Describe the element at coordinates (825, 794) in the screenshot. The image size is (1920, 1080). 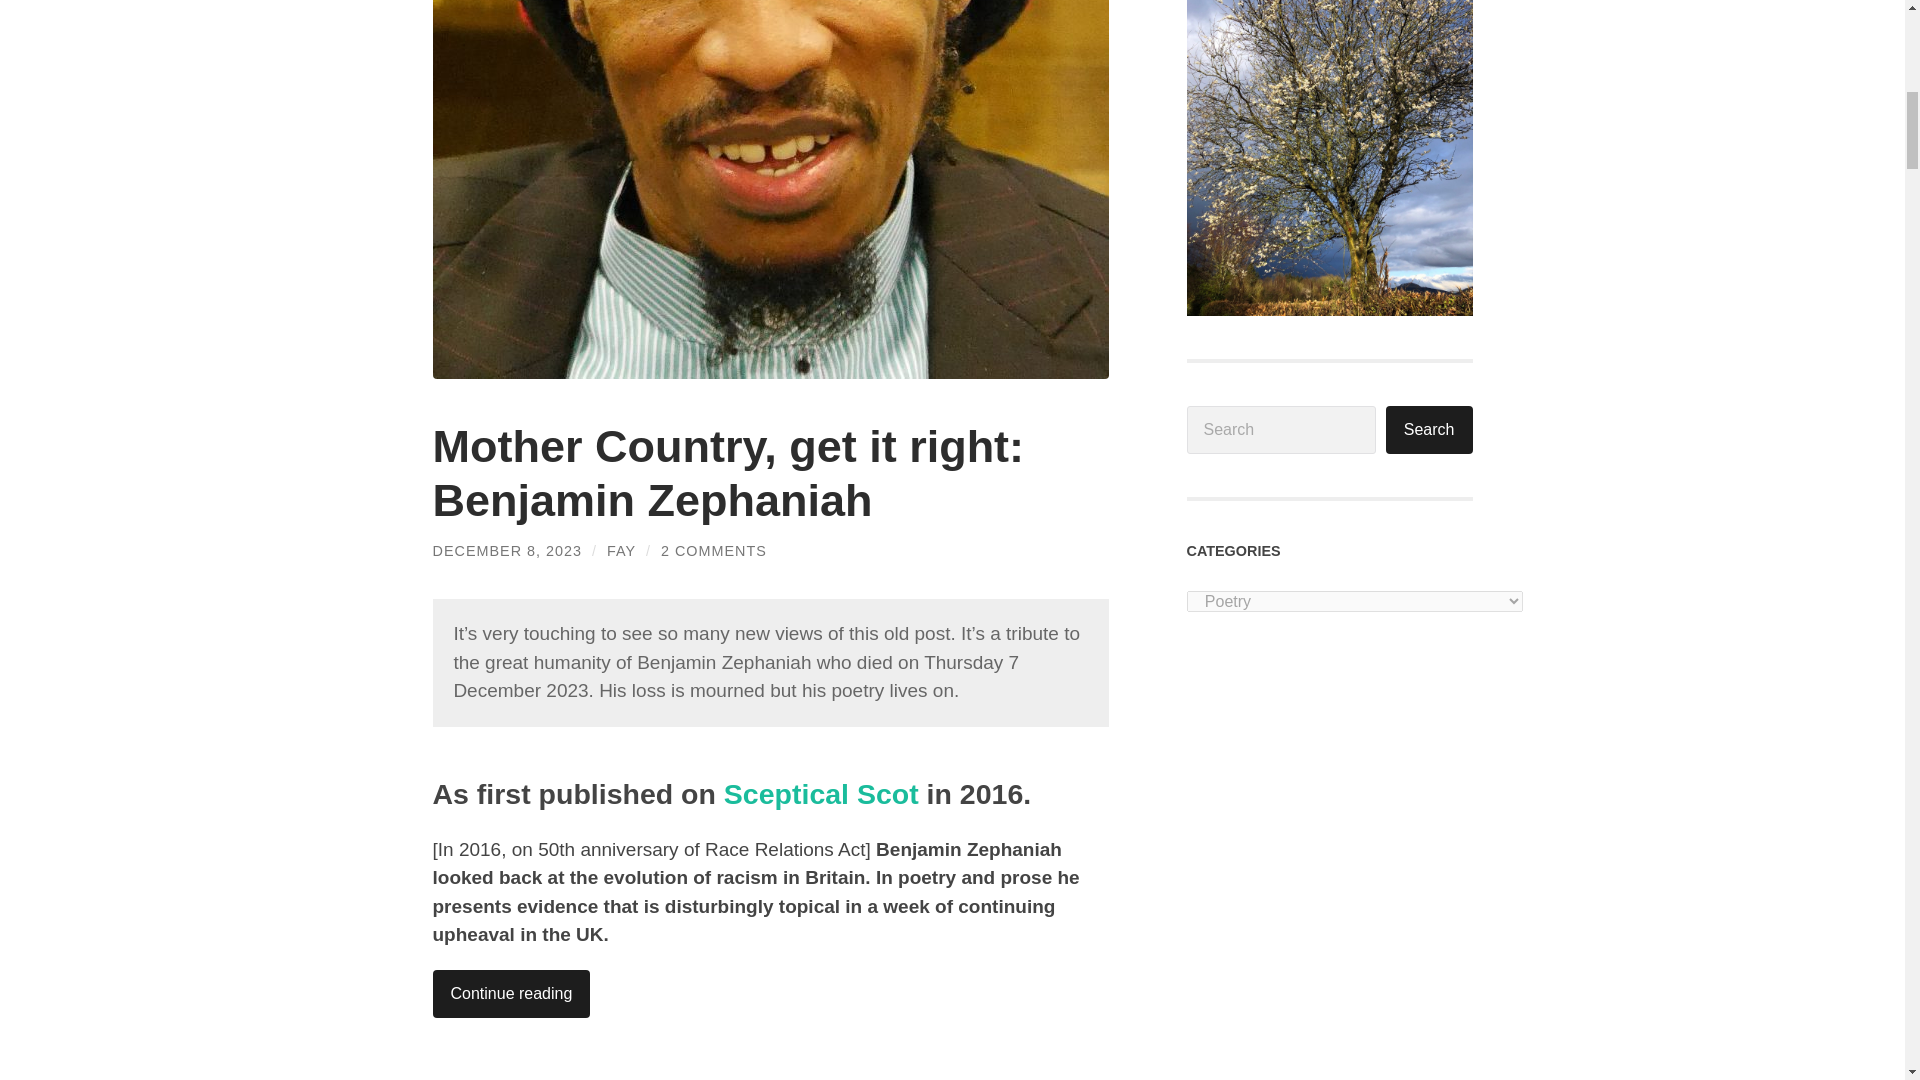
I see `Sceptical Scot` at that location.